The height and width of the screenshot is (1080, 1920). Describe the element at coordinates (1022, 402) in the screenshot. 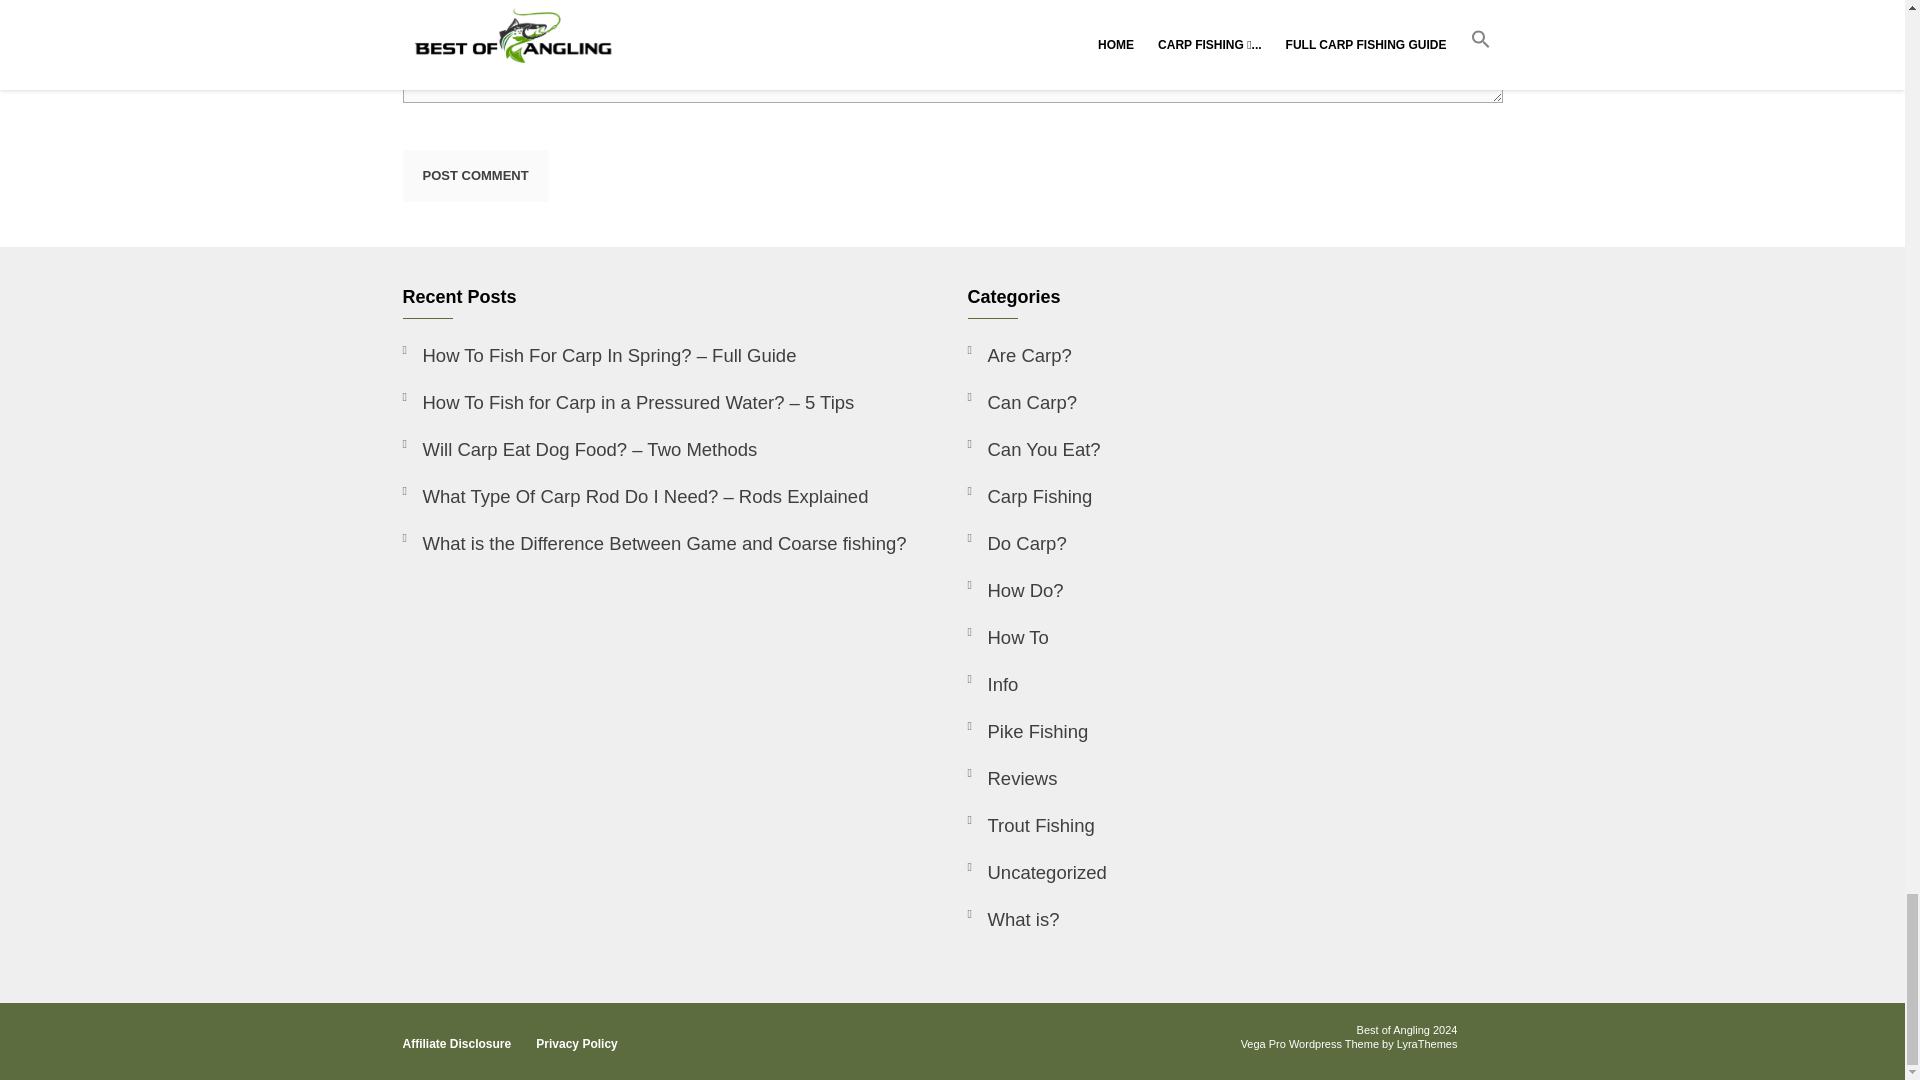

I see `Can Carp?` at that location.